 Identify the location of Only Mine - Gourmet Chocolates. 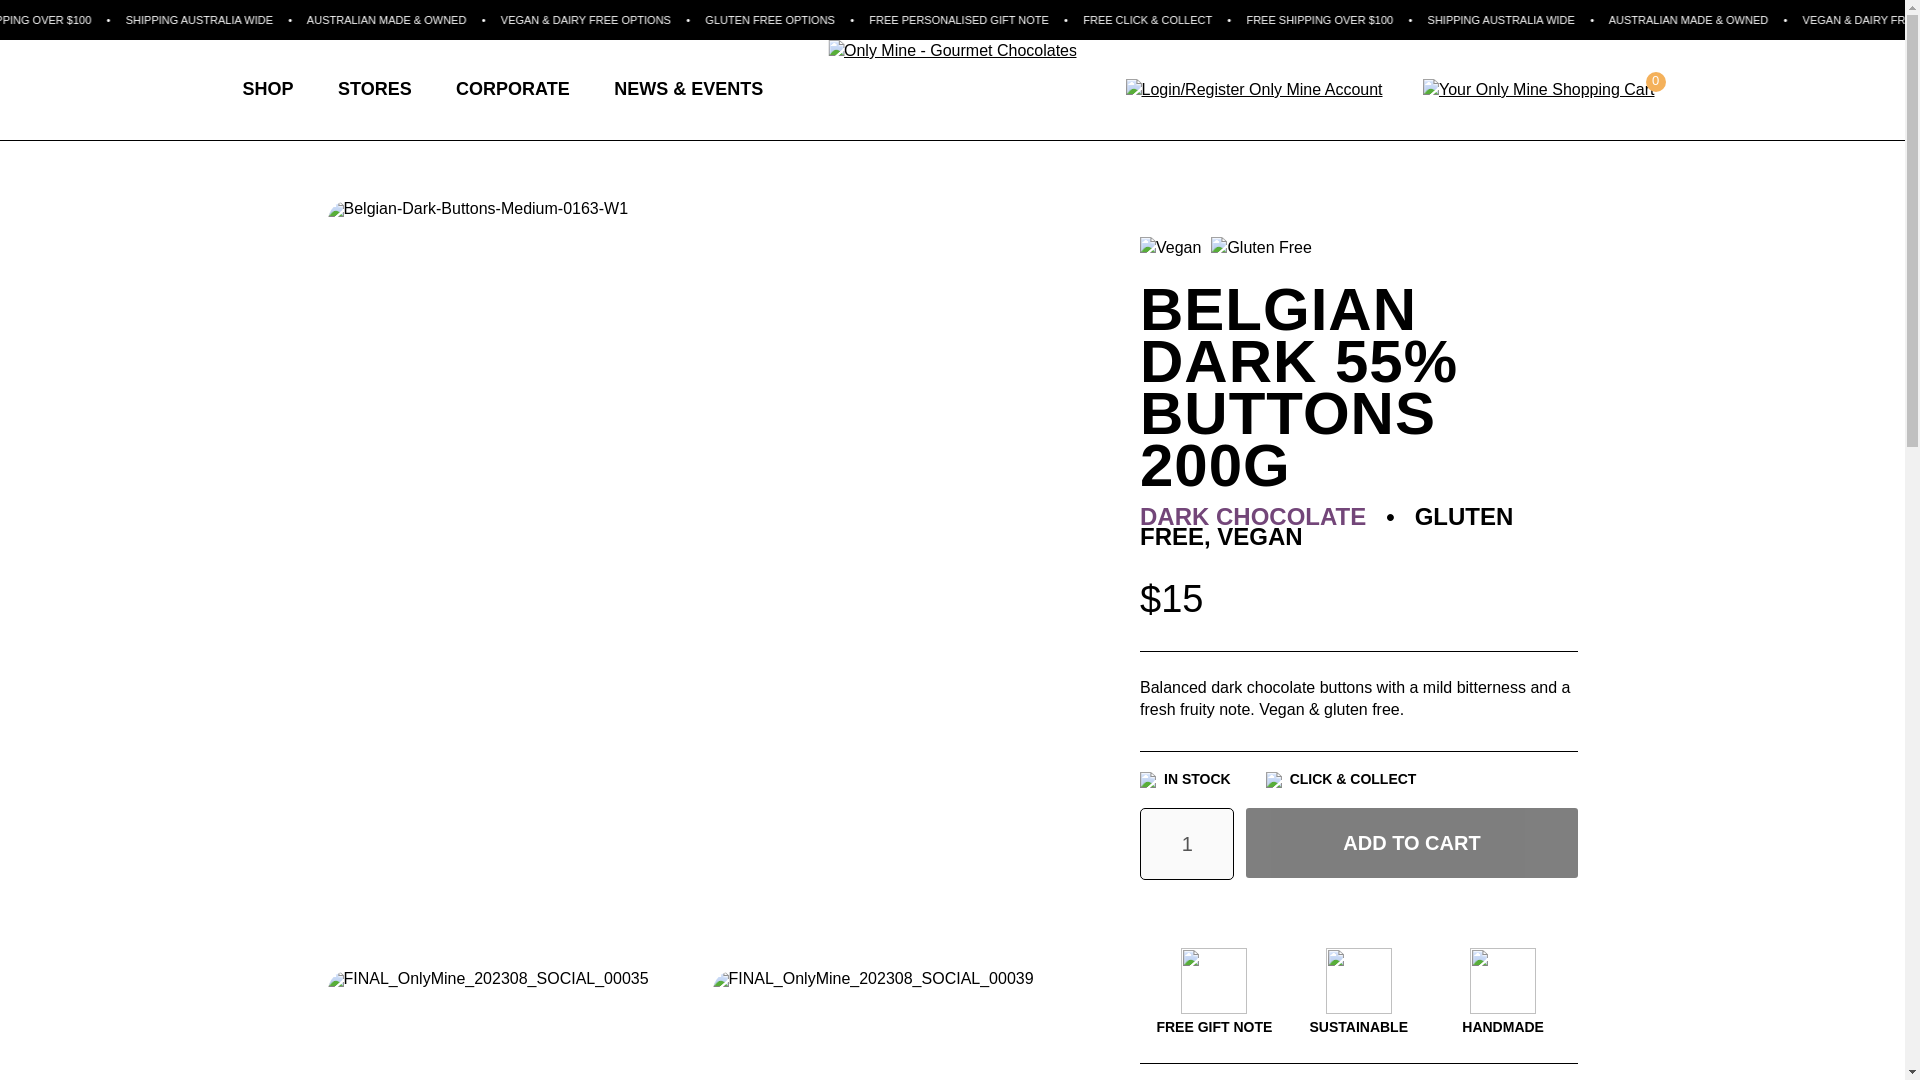
(952, 50).